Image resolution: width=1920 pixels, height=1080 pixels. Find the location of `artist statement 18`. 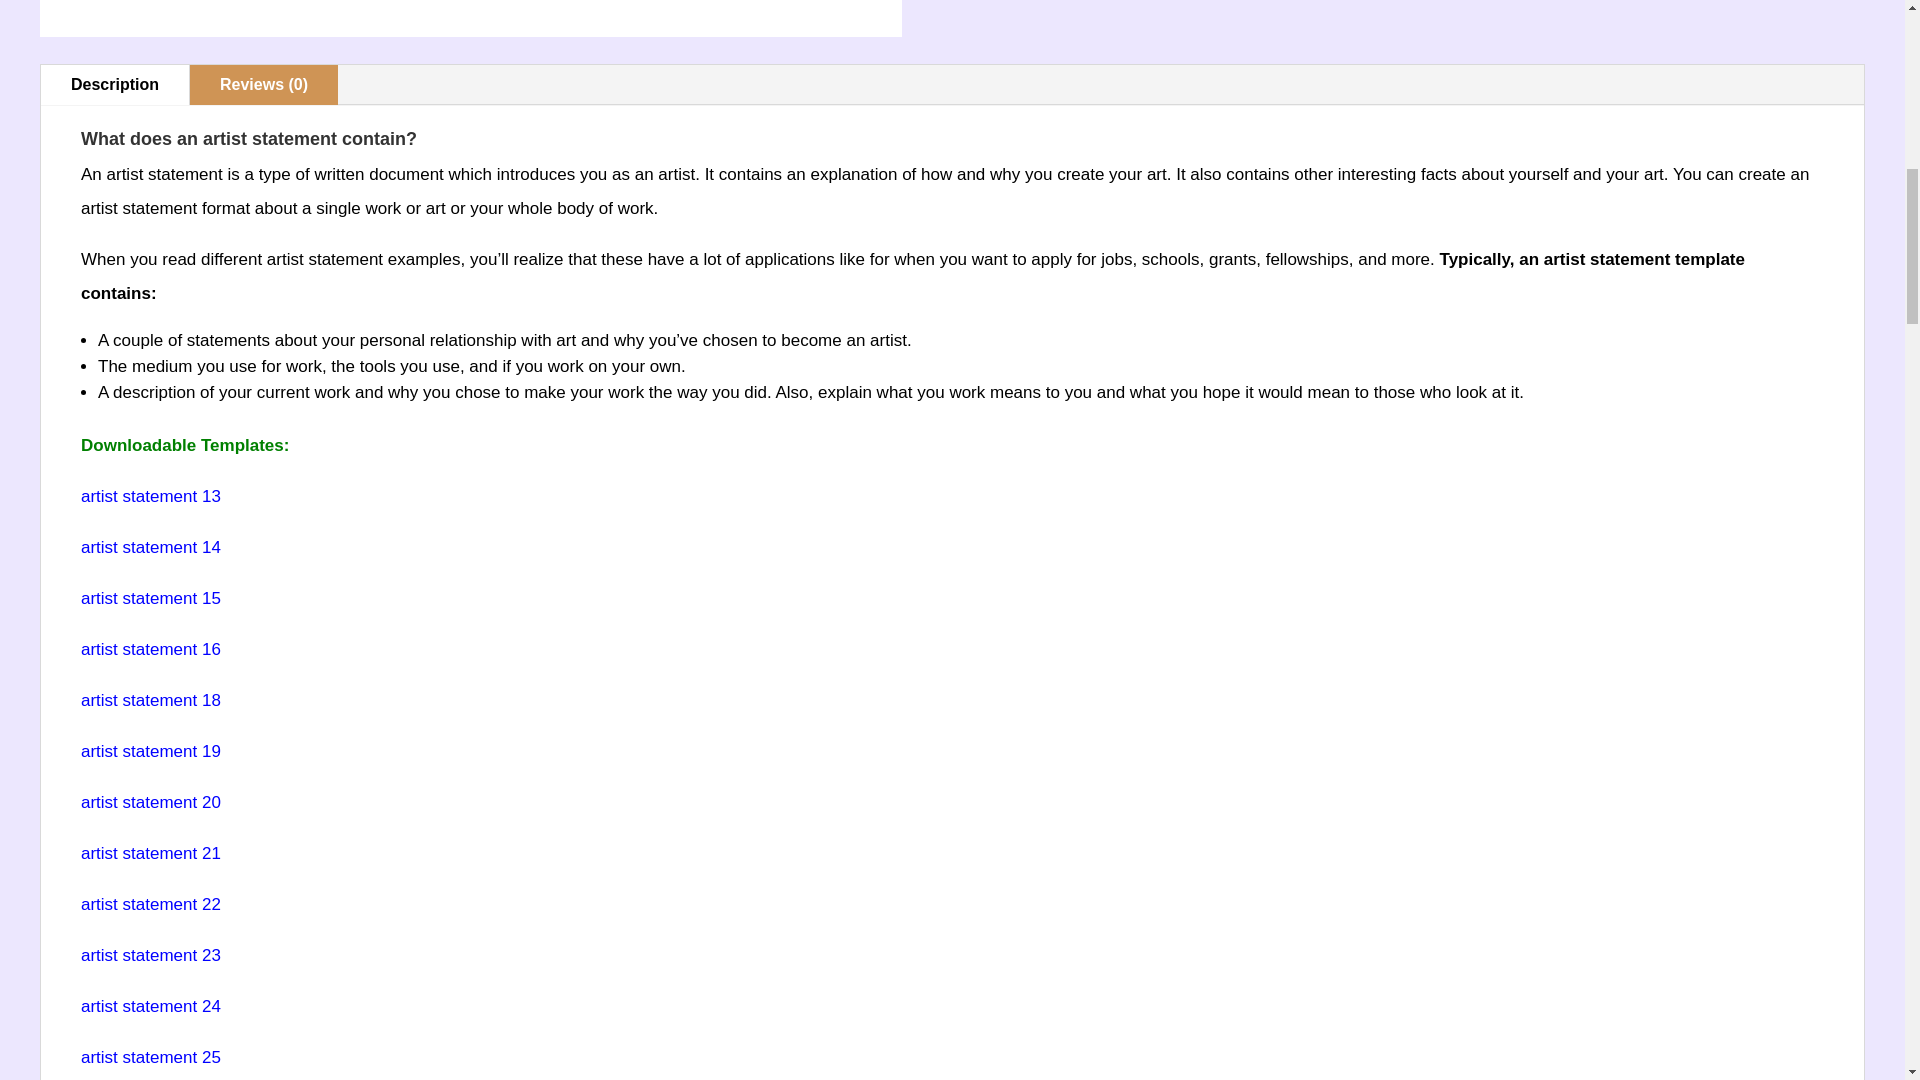

artist statement 18 is located at coordinates (150, 700).